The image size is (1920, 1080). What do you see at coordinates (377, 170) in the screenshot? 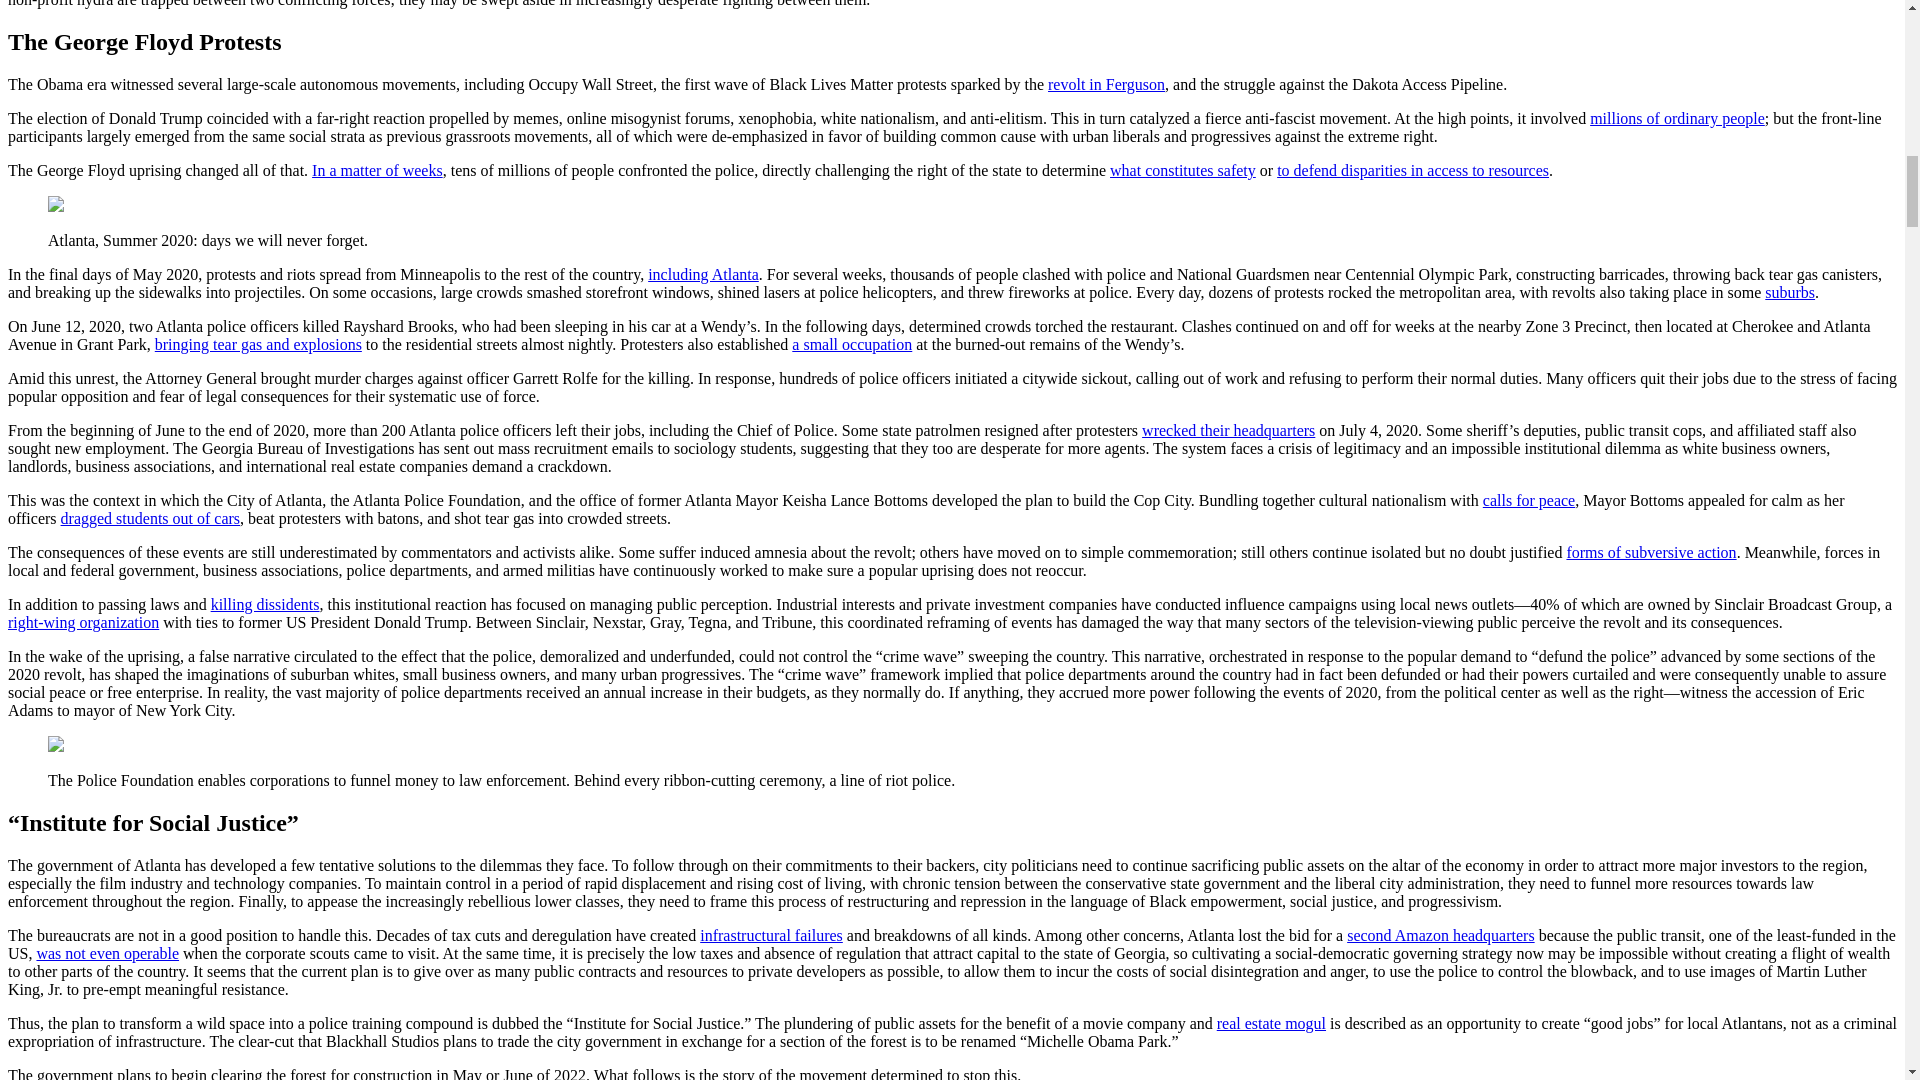
I see `In a matter of weeks` at bounding box center [377, 170].